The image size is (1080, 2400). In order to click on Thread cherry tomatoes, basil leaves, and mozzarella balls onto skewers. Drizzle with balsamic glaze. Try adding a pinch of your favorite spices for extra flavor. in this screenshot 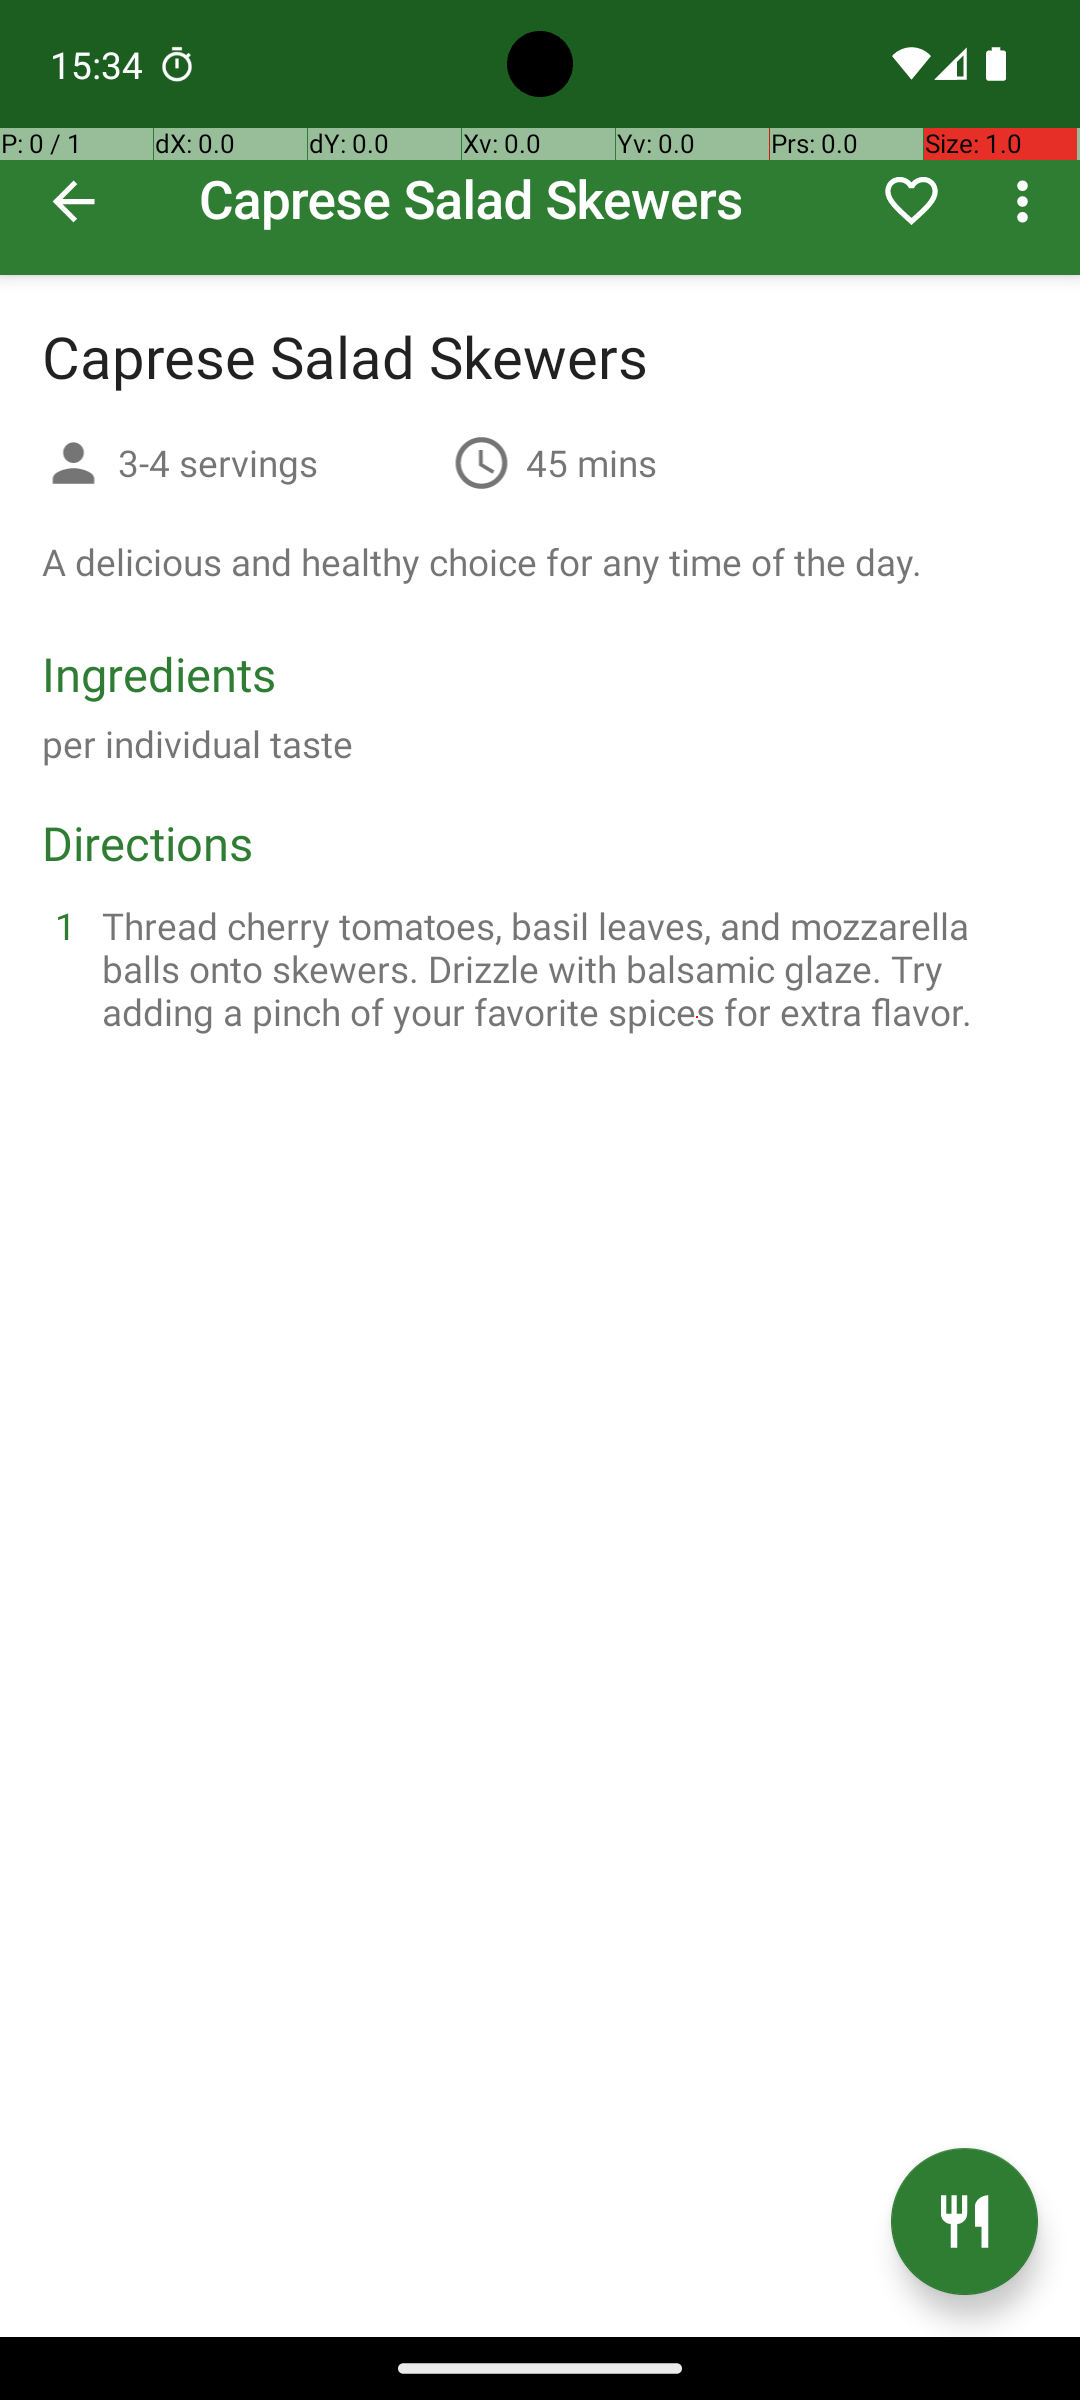, I will do `click(564, 968)`.